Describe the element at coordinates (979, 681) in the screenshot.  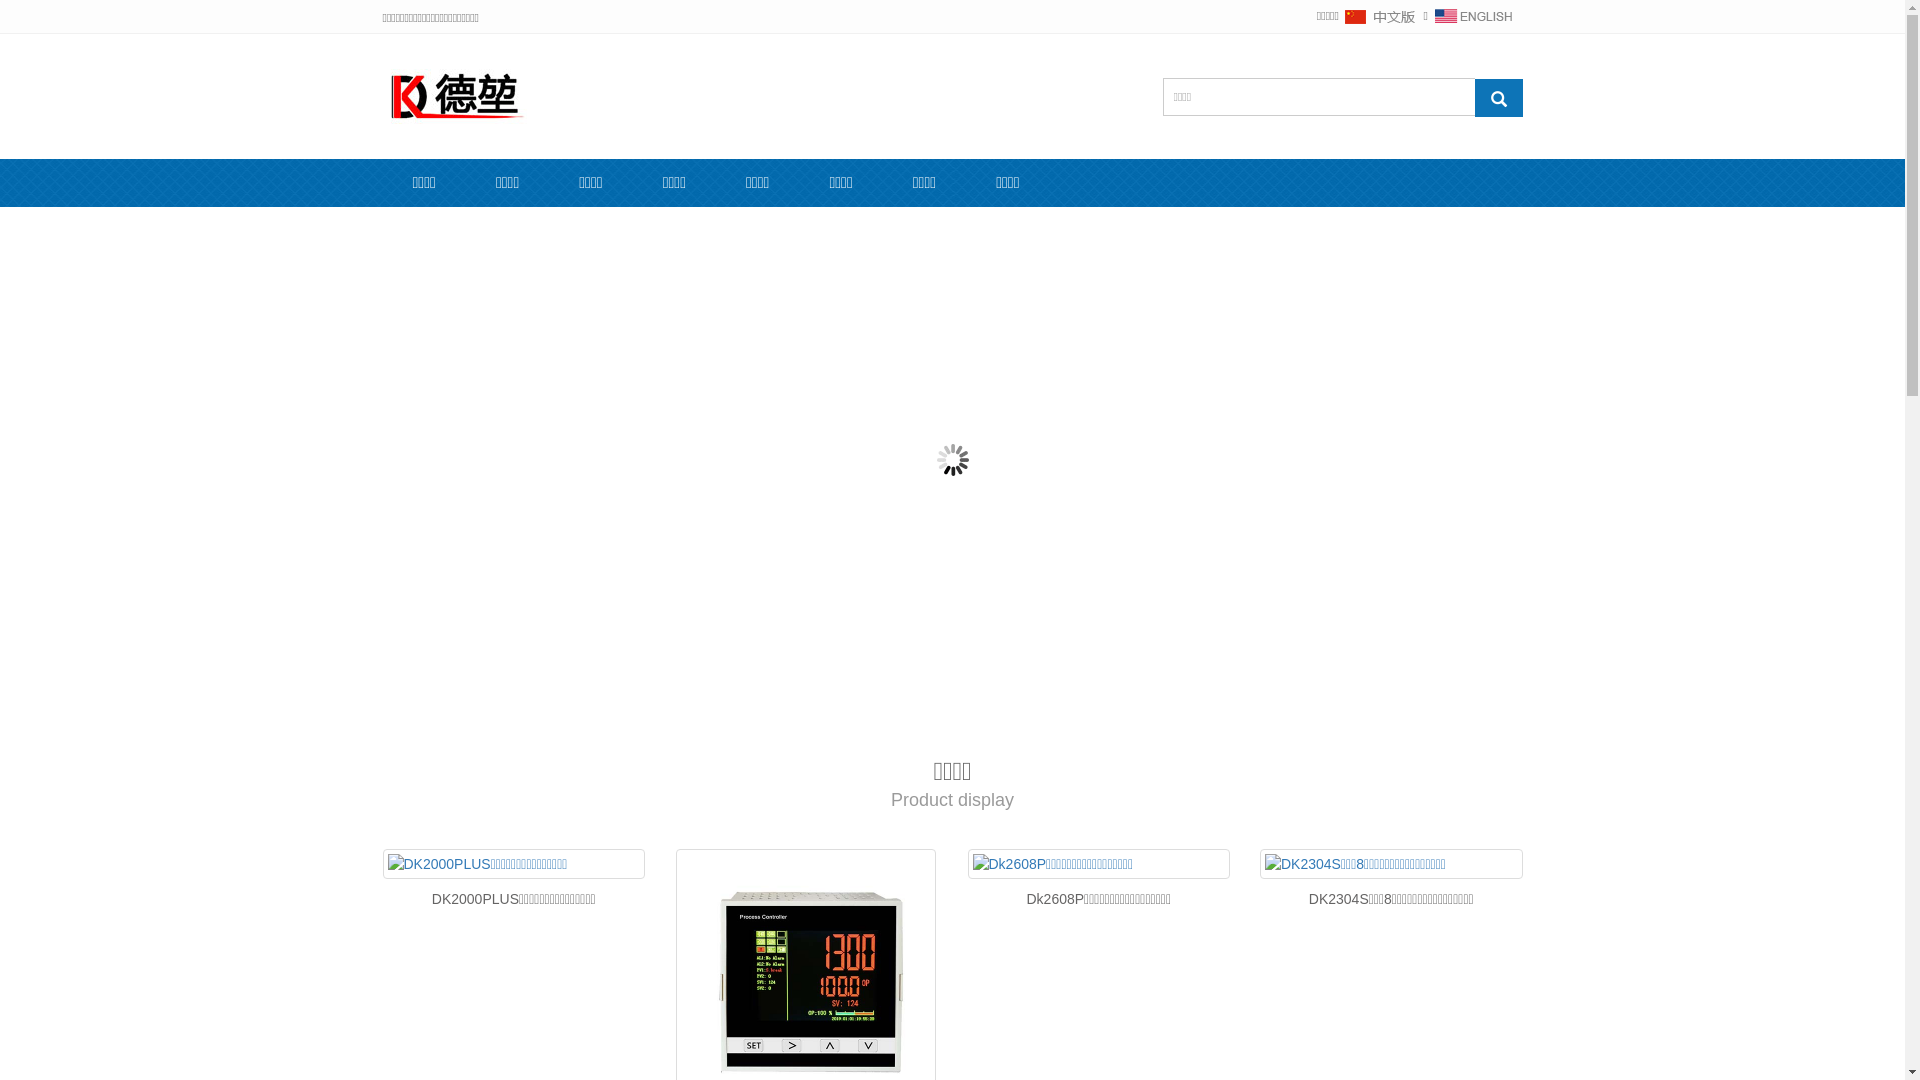
I see `5` at that location.